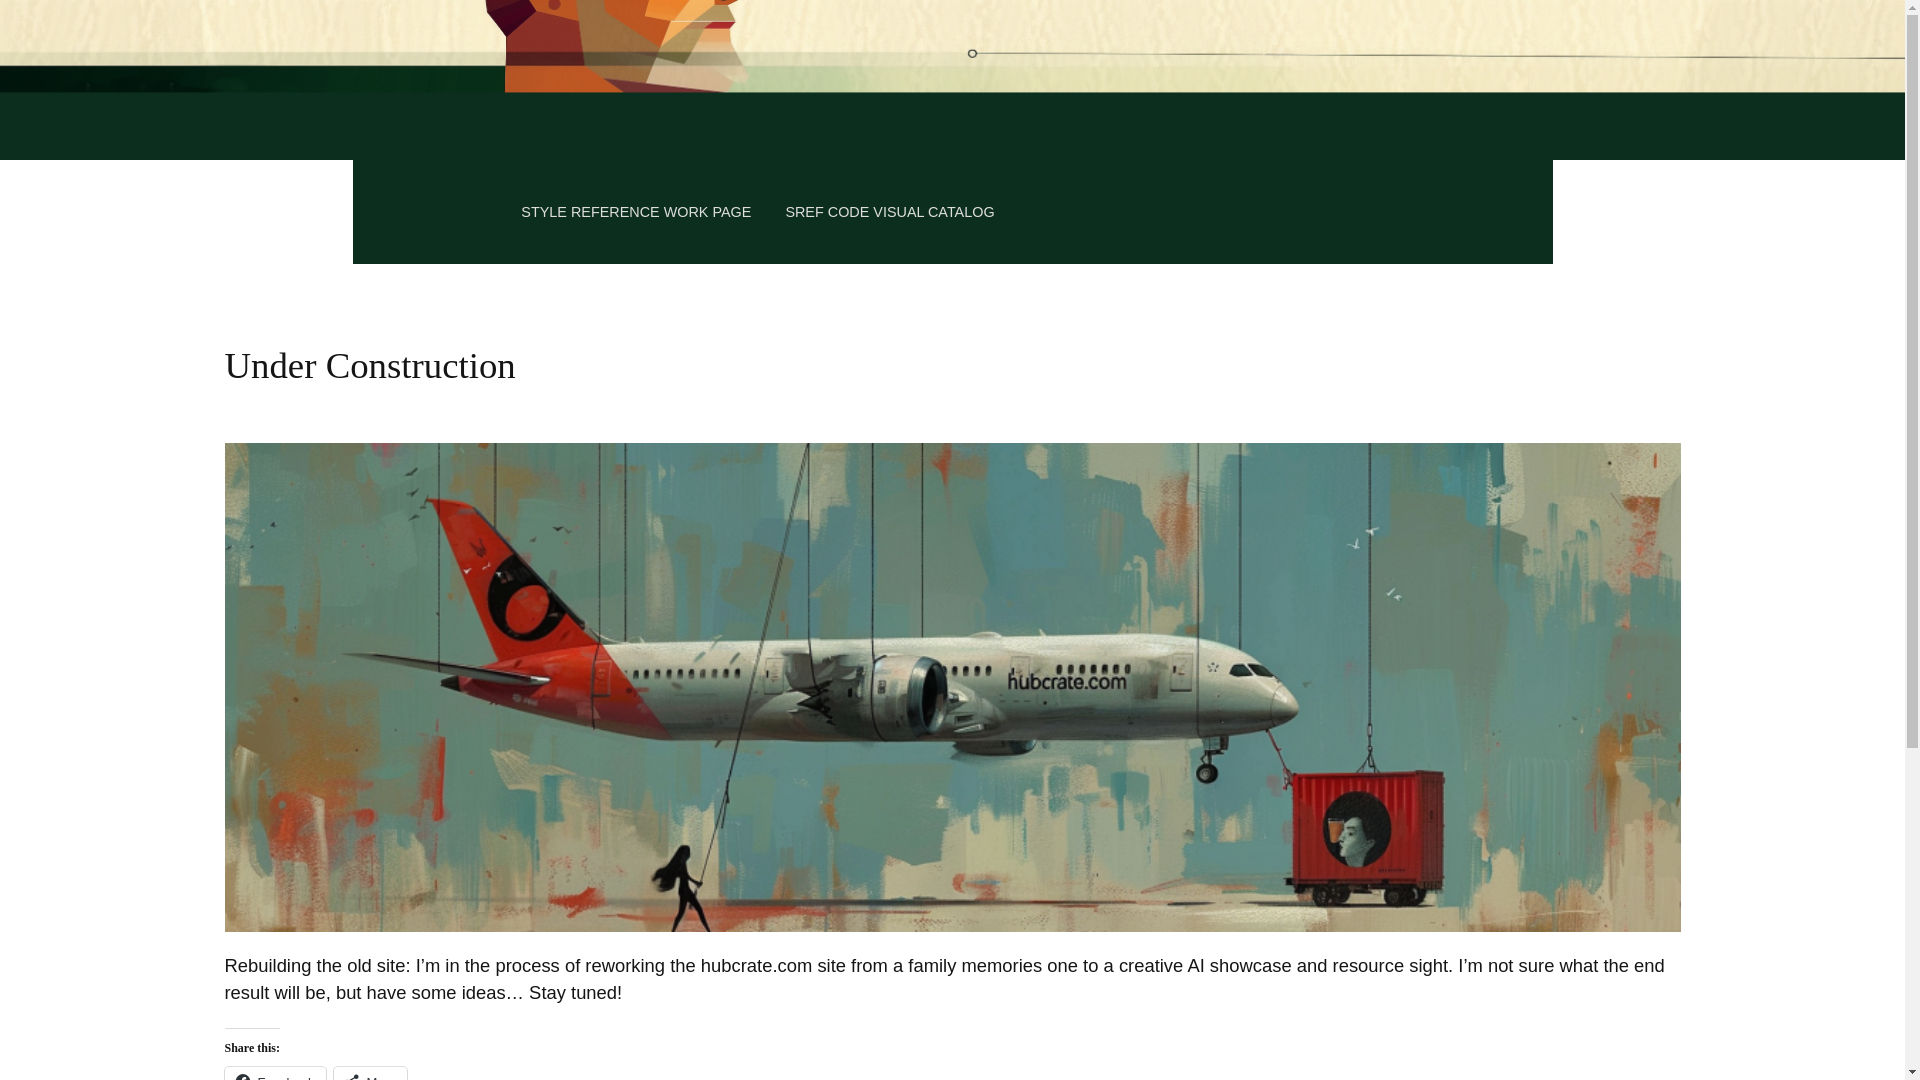  Describe the element at coordinates (274, 1074) in the screenshot. I see `Click to share on Facebook` at that location.